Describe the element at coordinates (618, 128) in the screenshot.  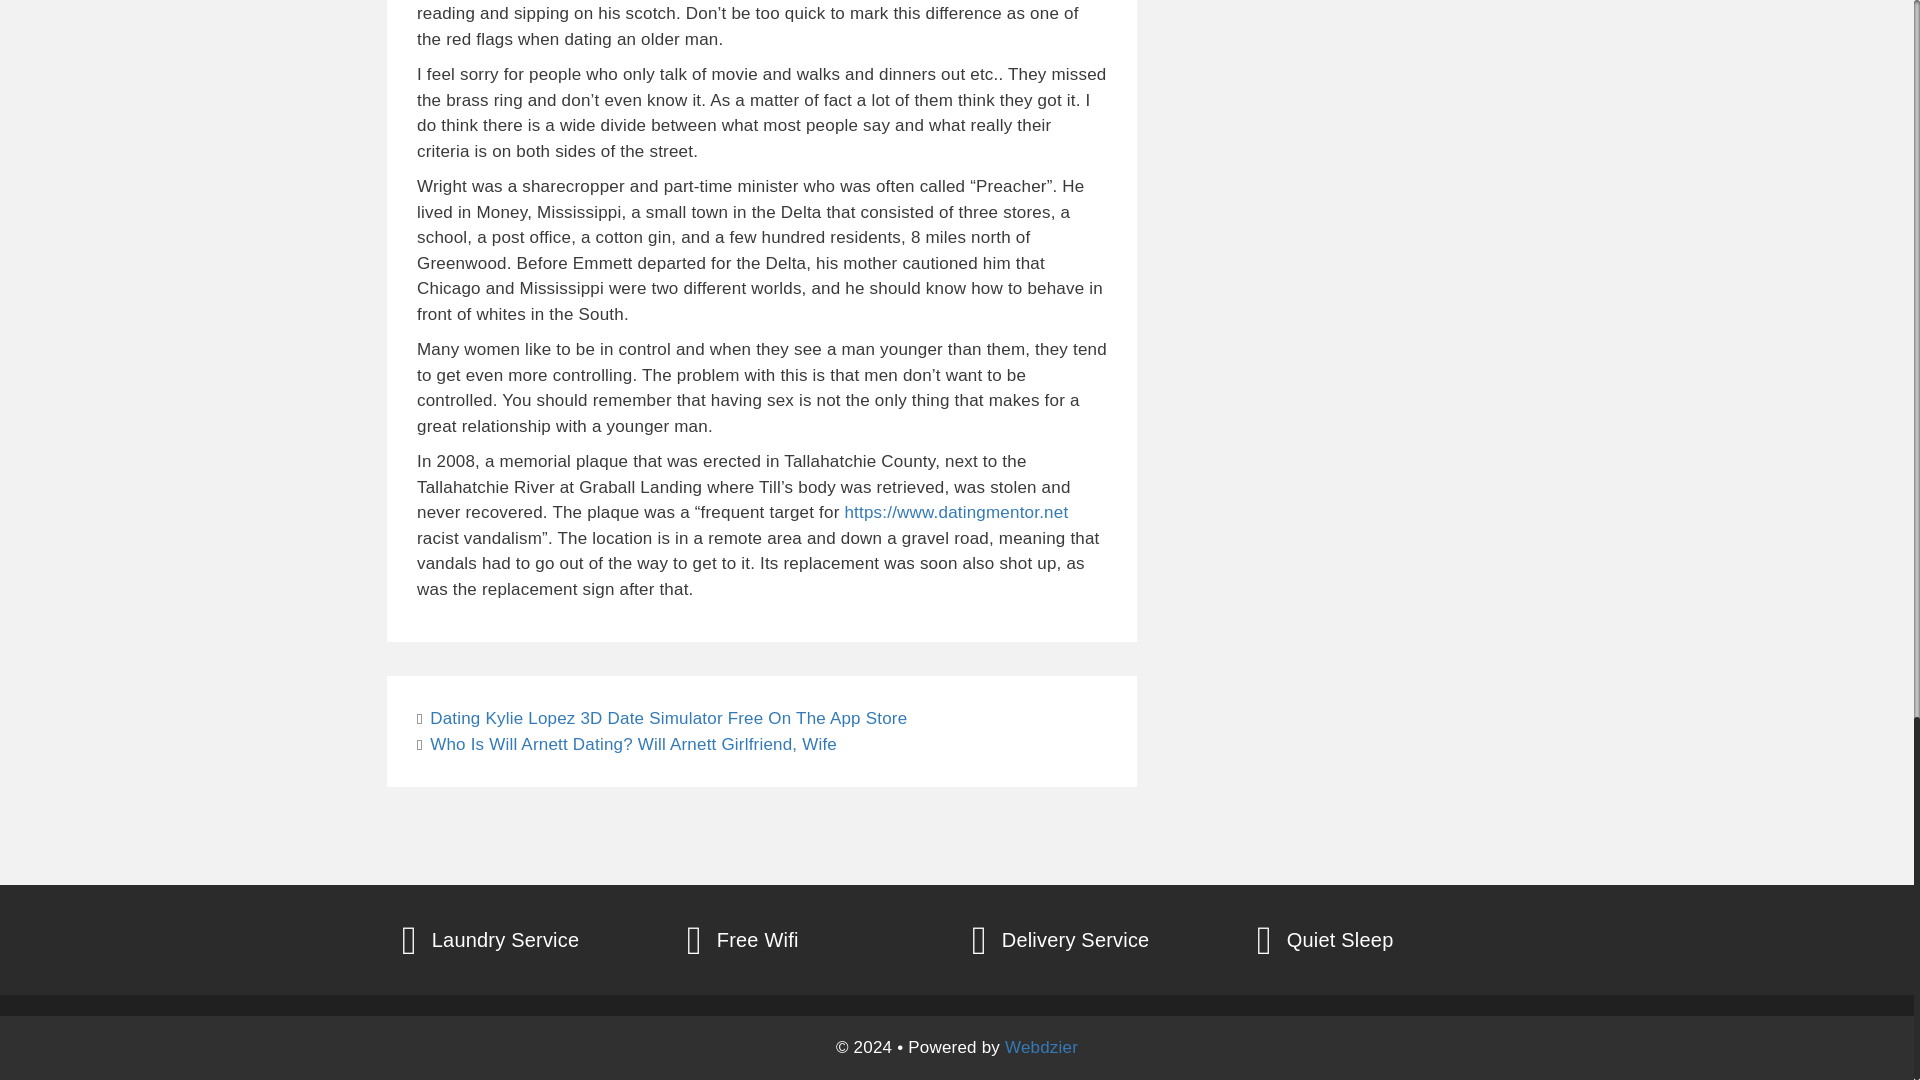
I see `Nasser.Abu.Sad` at that location.